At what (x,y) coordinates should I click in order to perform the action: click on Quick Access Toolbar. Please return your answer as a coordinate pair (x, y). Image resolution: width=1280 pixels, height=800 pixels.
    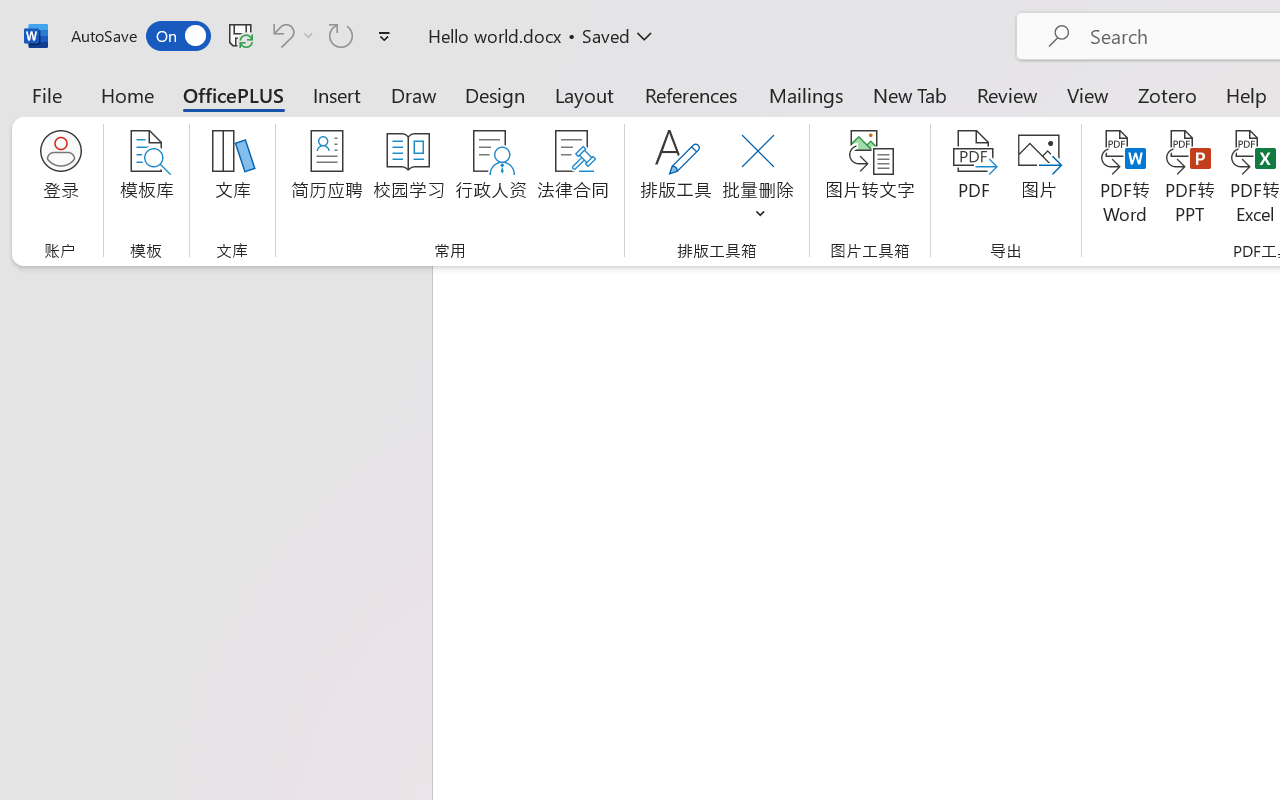
    Looking at the image, I should click on (234, 36).